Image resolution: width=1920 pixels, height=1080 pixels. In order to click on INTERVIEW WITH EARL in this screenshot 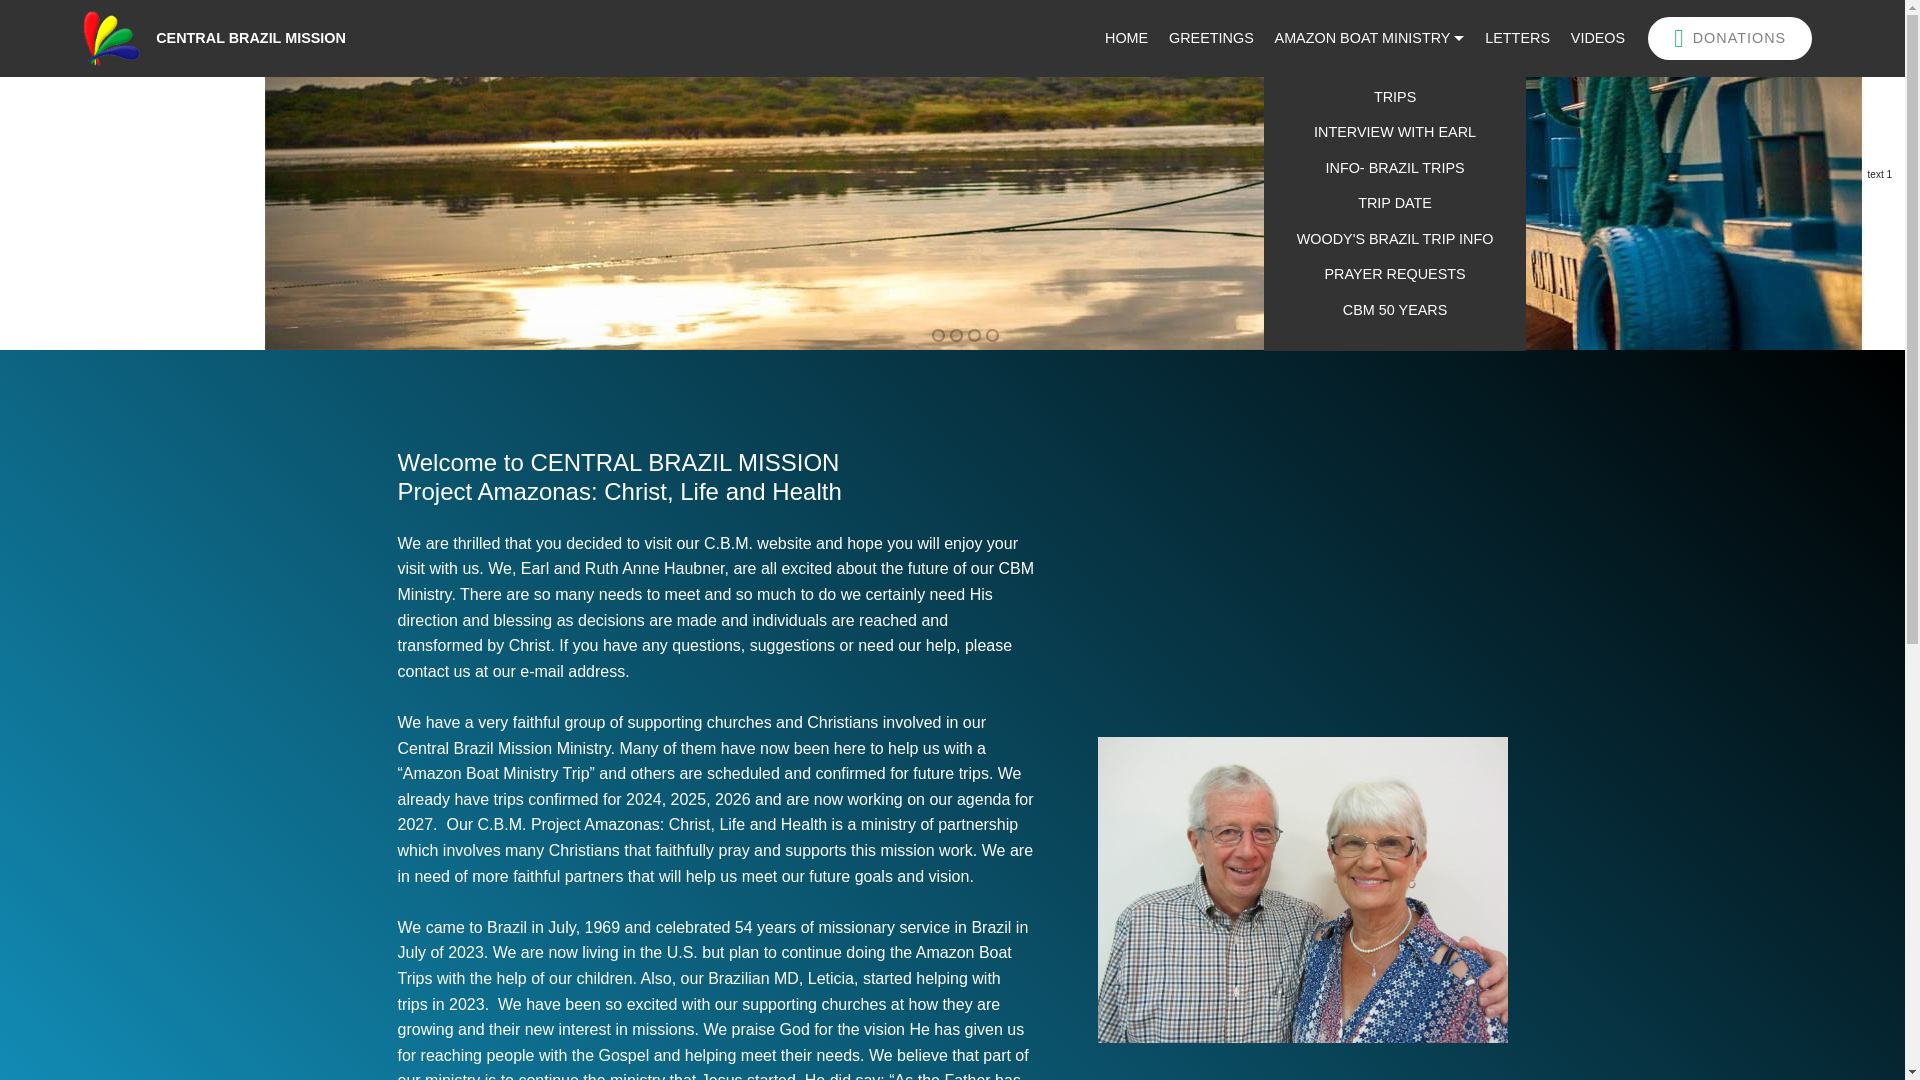, I will do `click(1395, 132)`.